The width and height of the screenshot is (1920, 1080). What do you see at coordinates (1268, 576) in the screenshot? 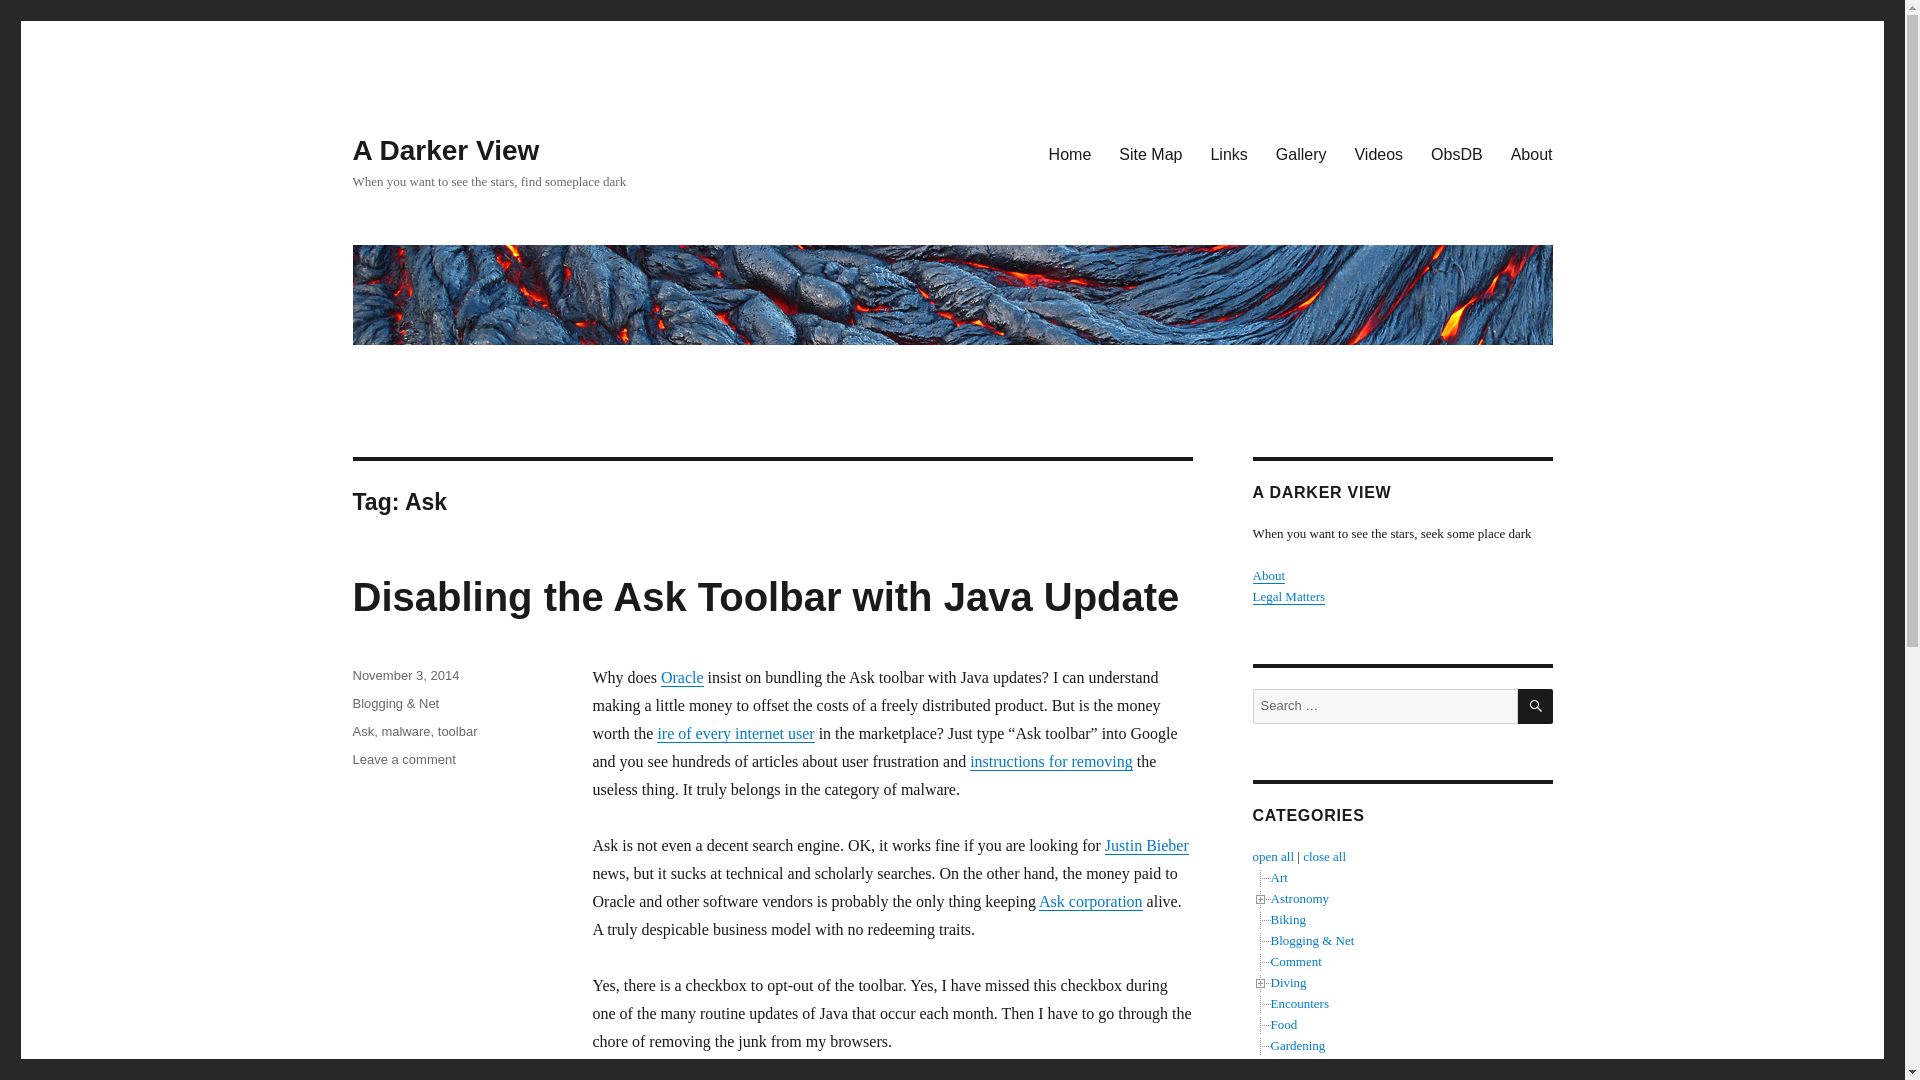
I see `About` at bounding box center [1268, 576].